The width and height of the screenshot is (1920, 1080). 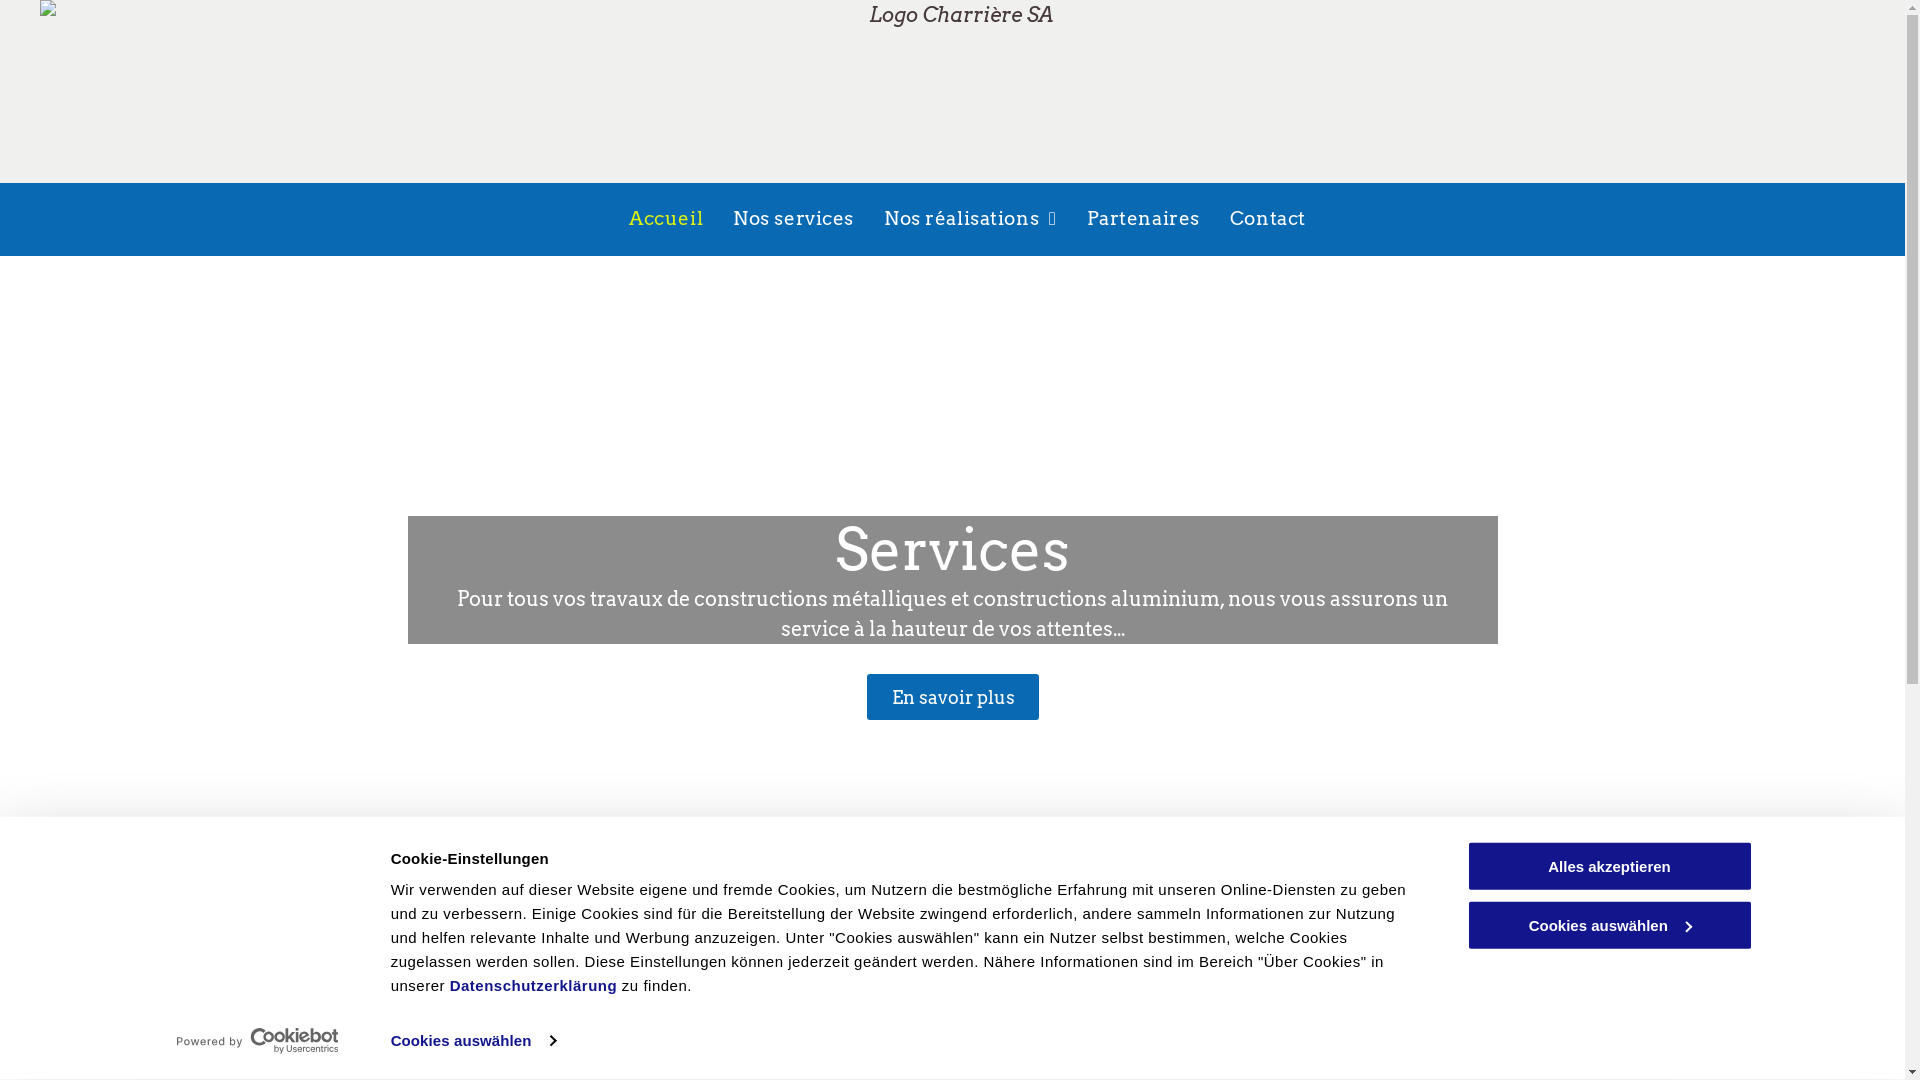 I want to click on En savoir plus, so click(x=952, y=697).